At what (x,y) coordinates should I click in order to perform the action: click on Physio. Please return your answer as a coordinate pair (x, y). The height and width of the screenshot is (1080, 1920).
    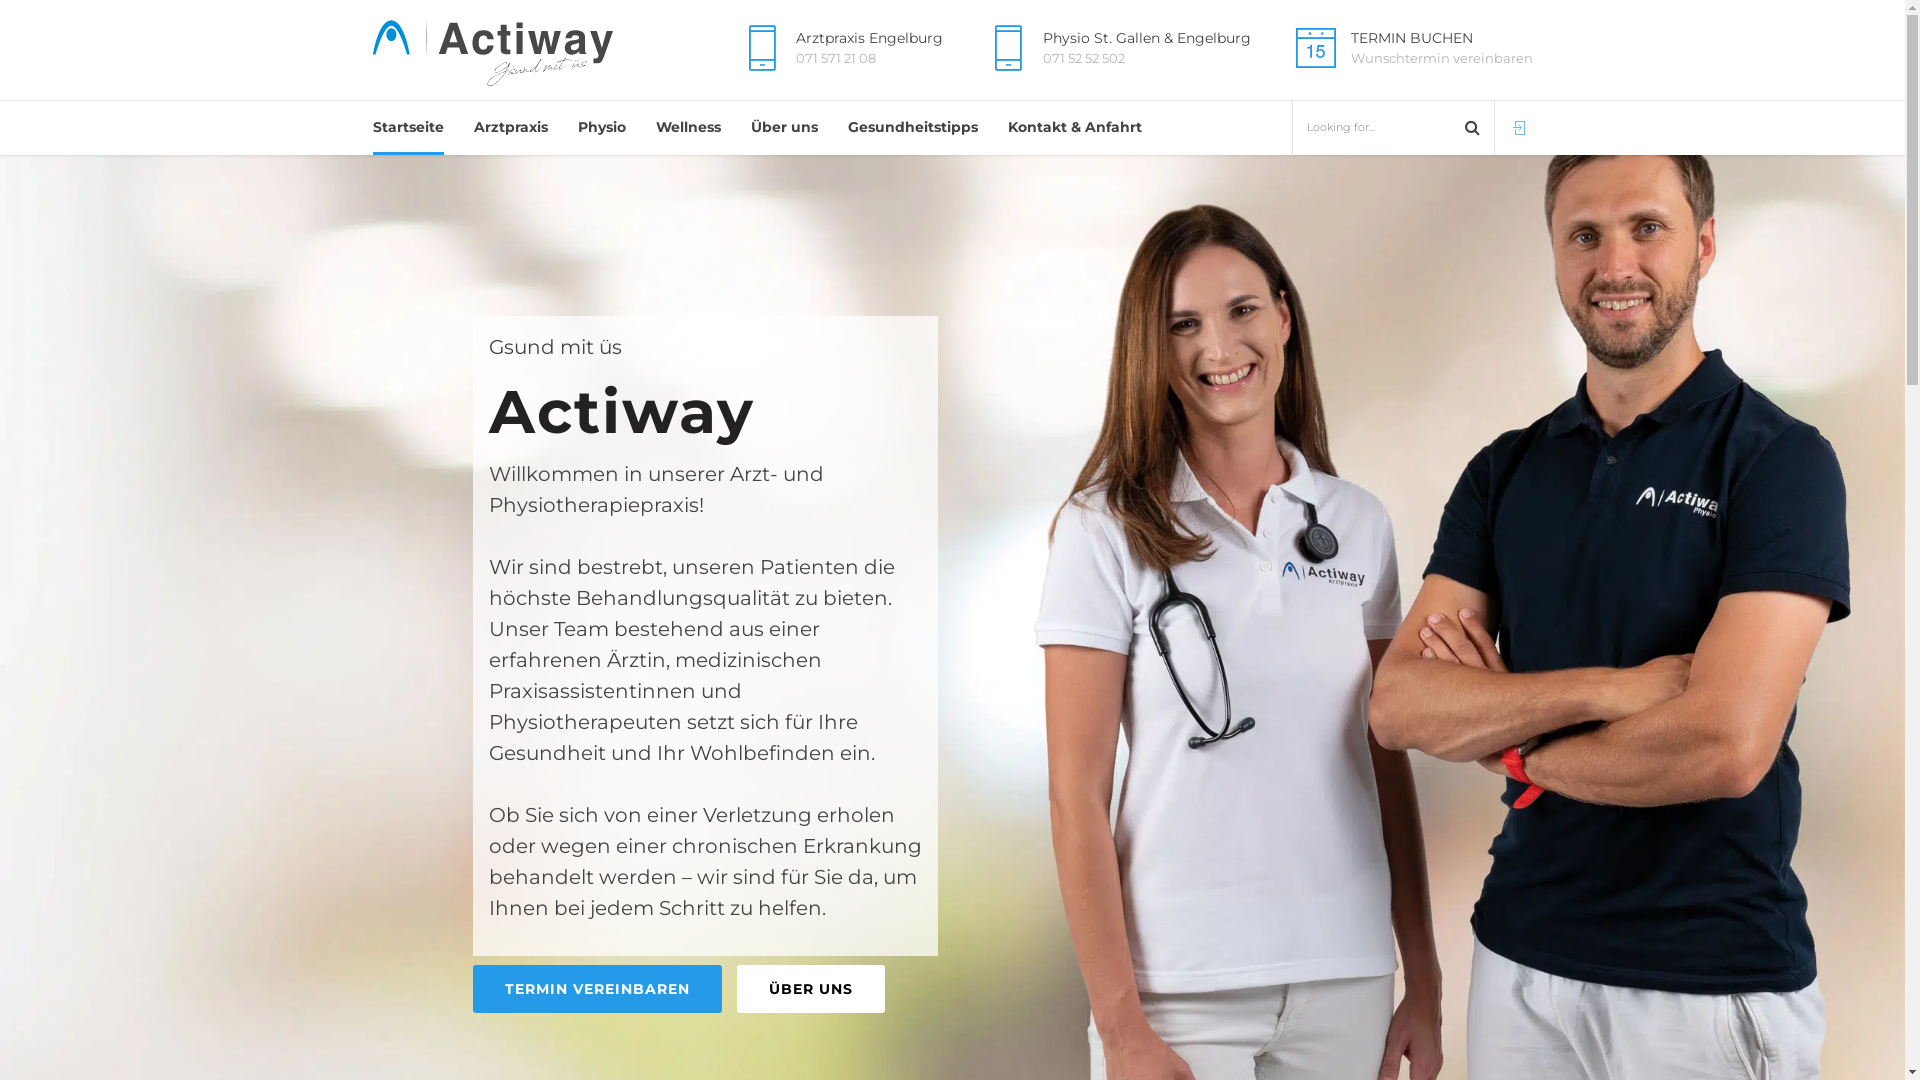
    Looking at the image, I should click on (602, 128).